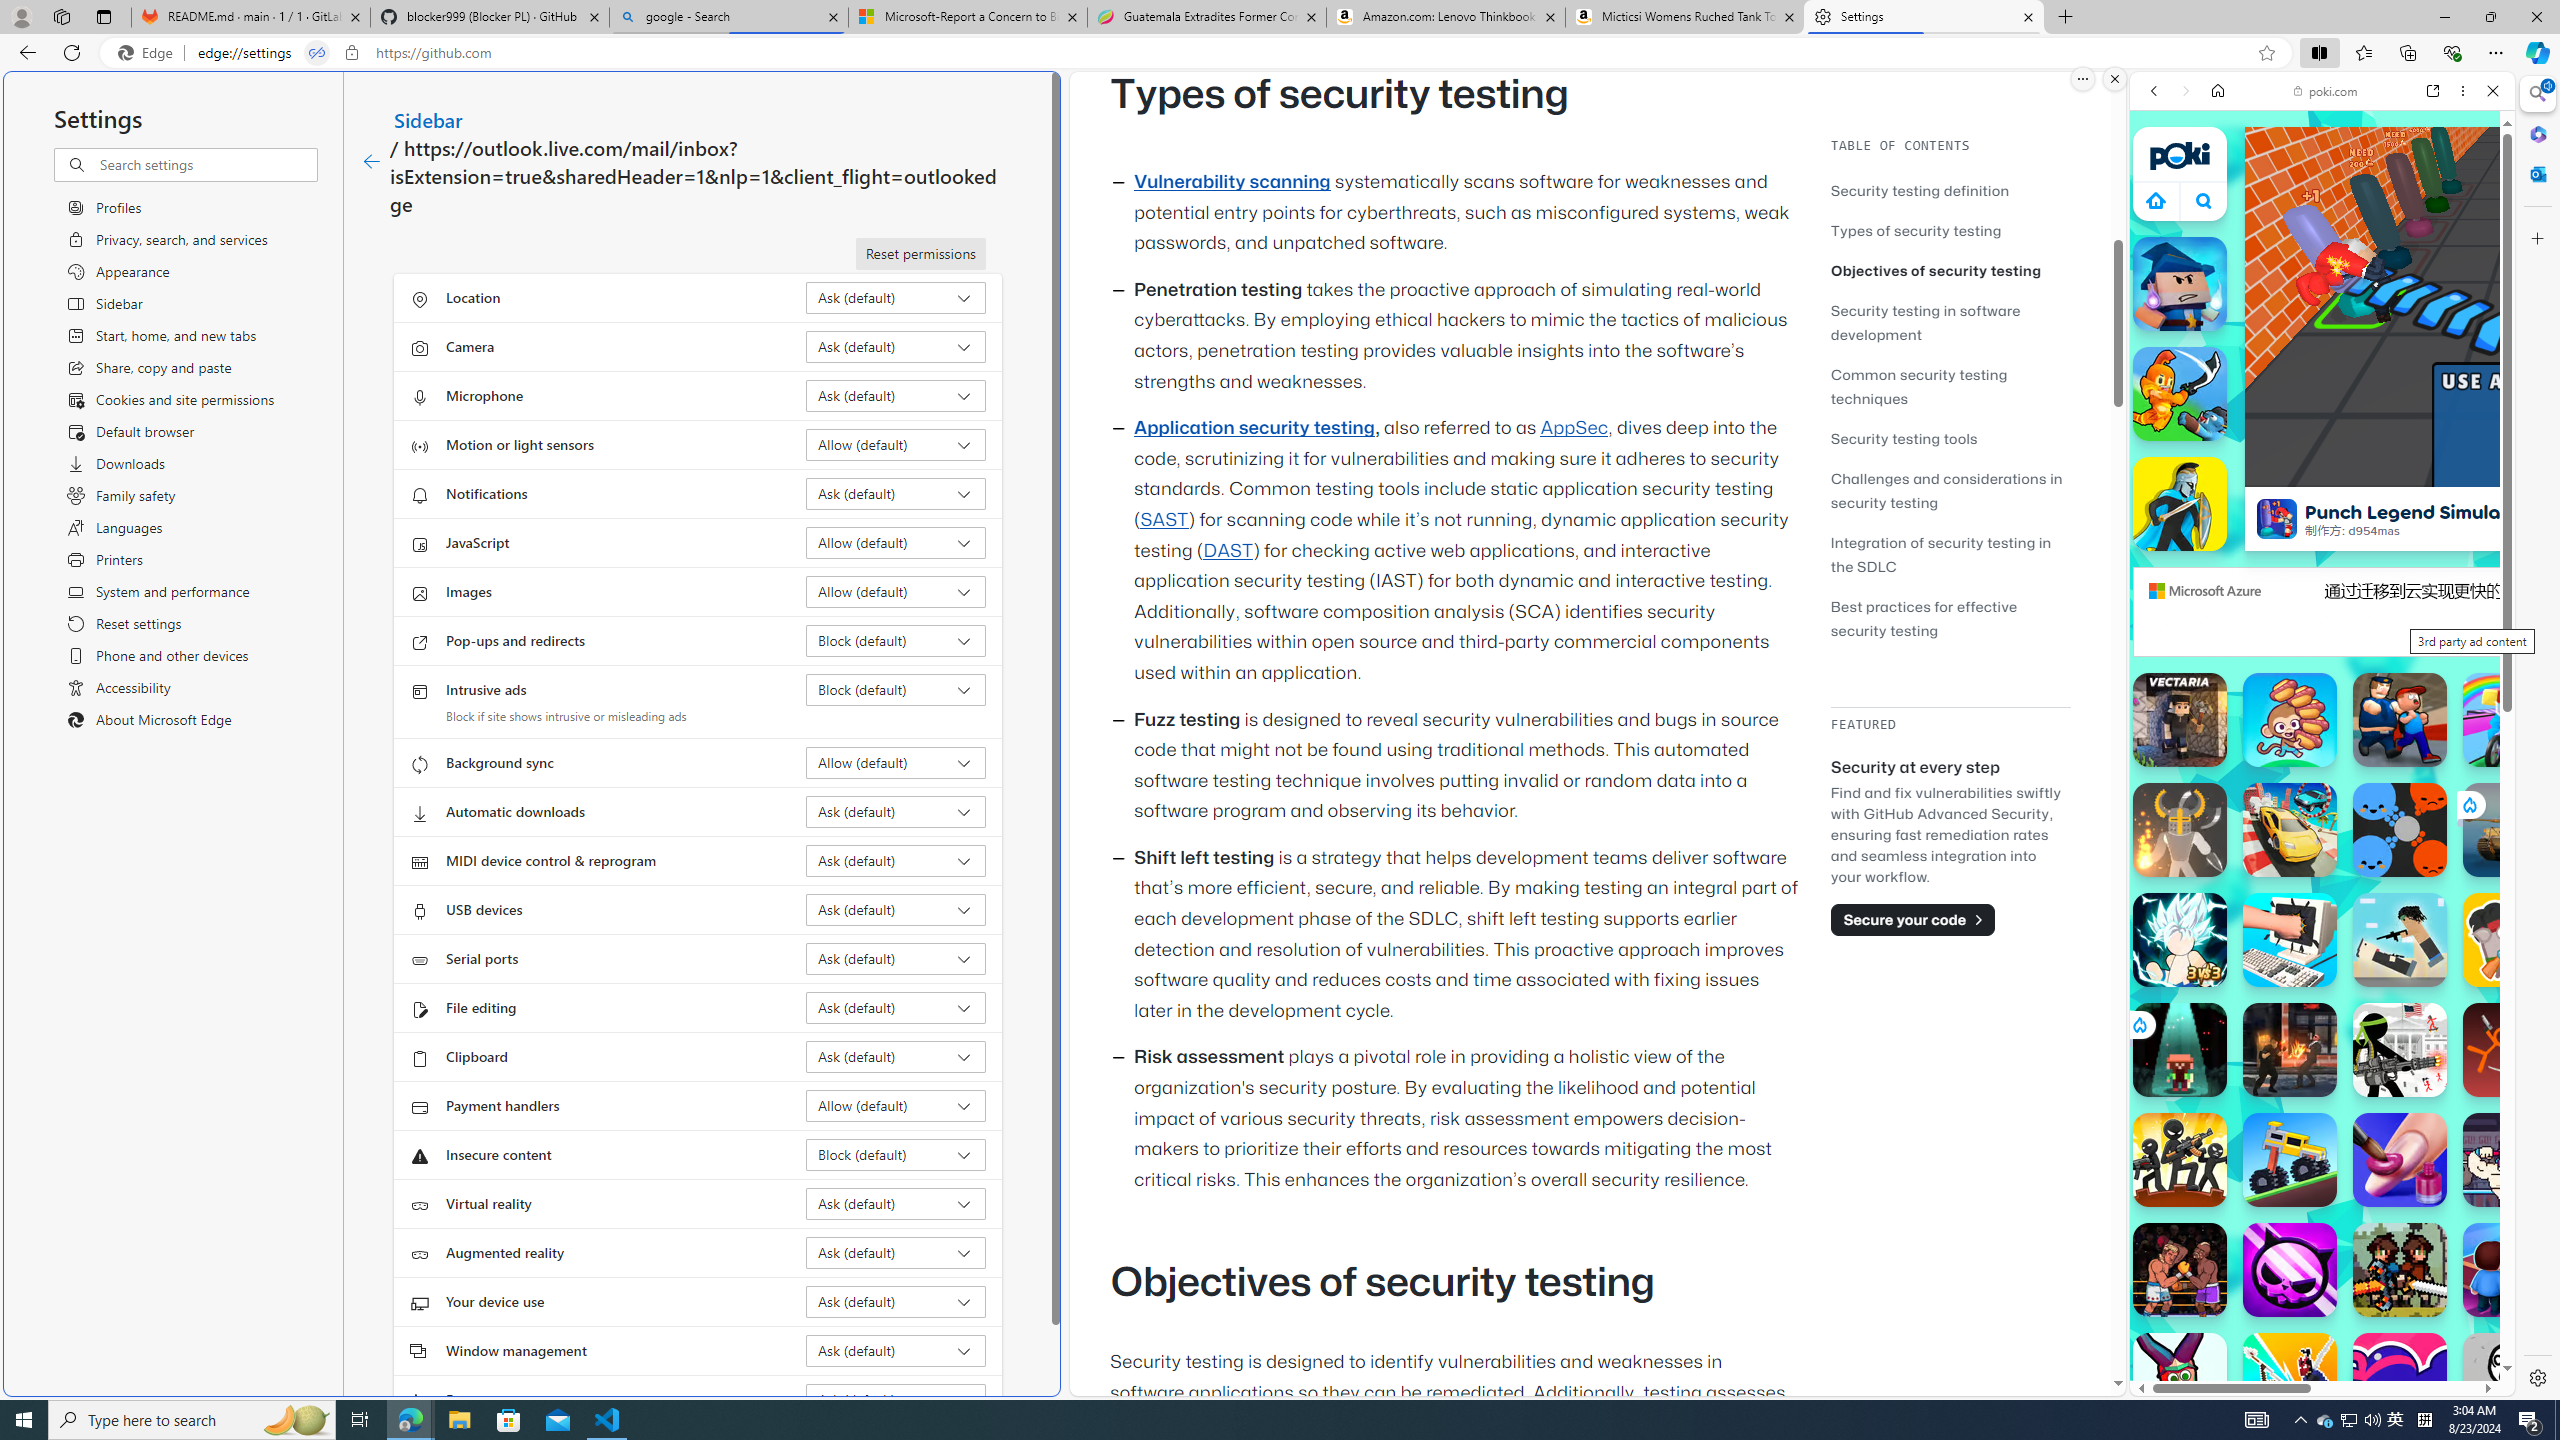 The width and height of the screenshot is (2560, 1440). Describe the element at coordinates (2444, 619) in the screenshot. I see `Show More Io Games` at that location.